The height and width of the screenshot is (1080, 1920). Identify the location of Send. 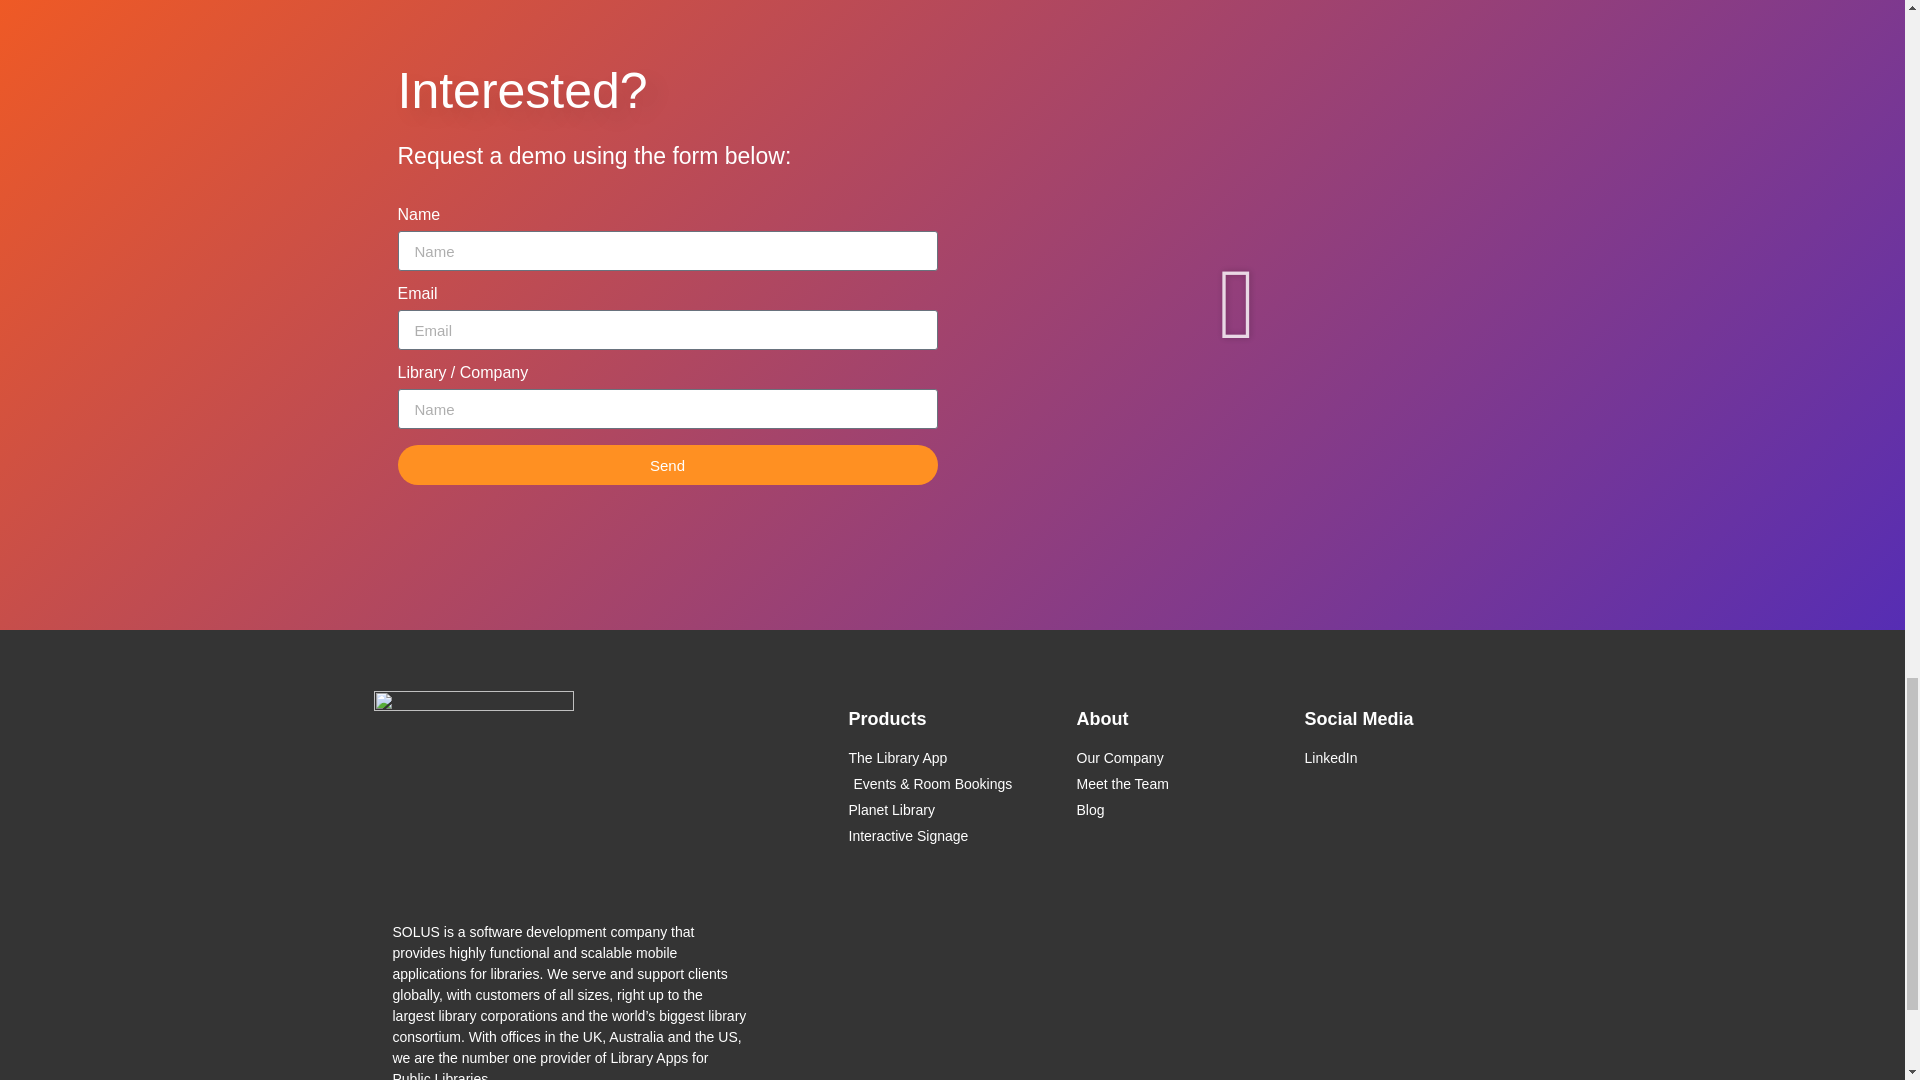
(668, 464).